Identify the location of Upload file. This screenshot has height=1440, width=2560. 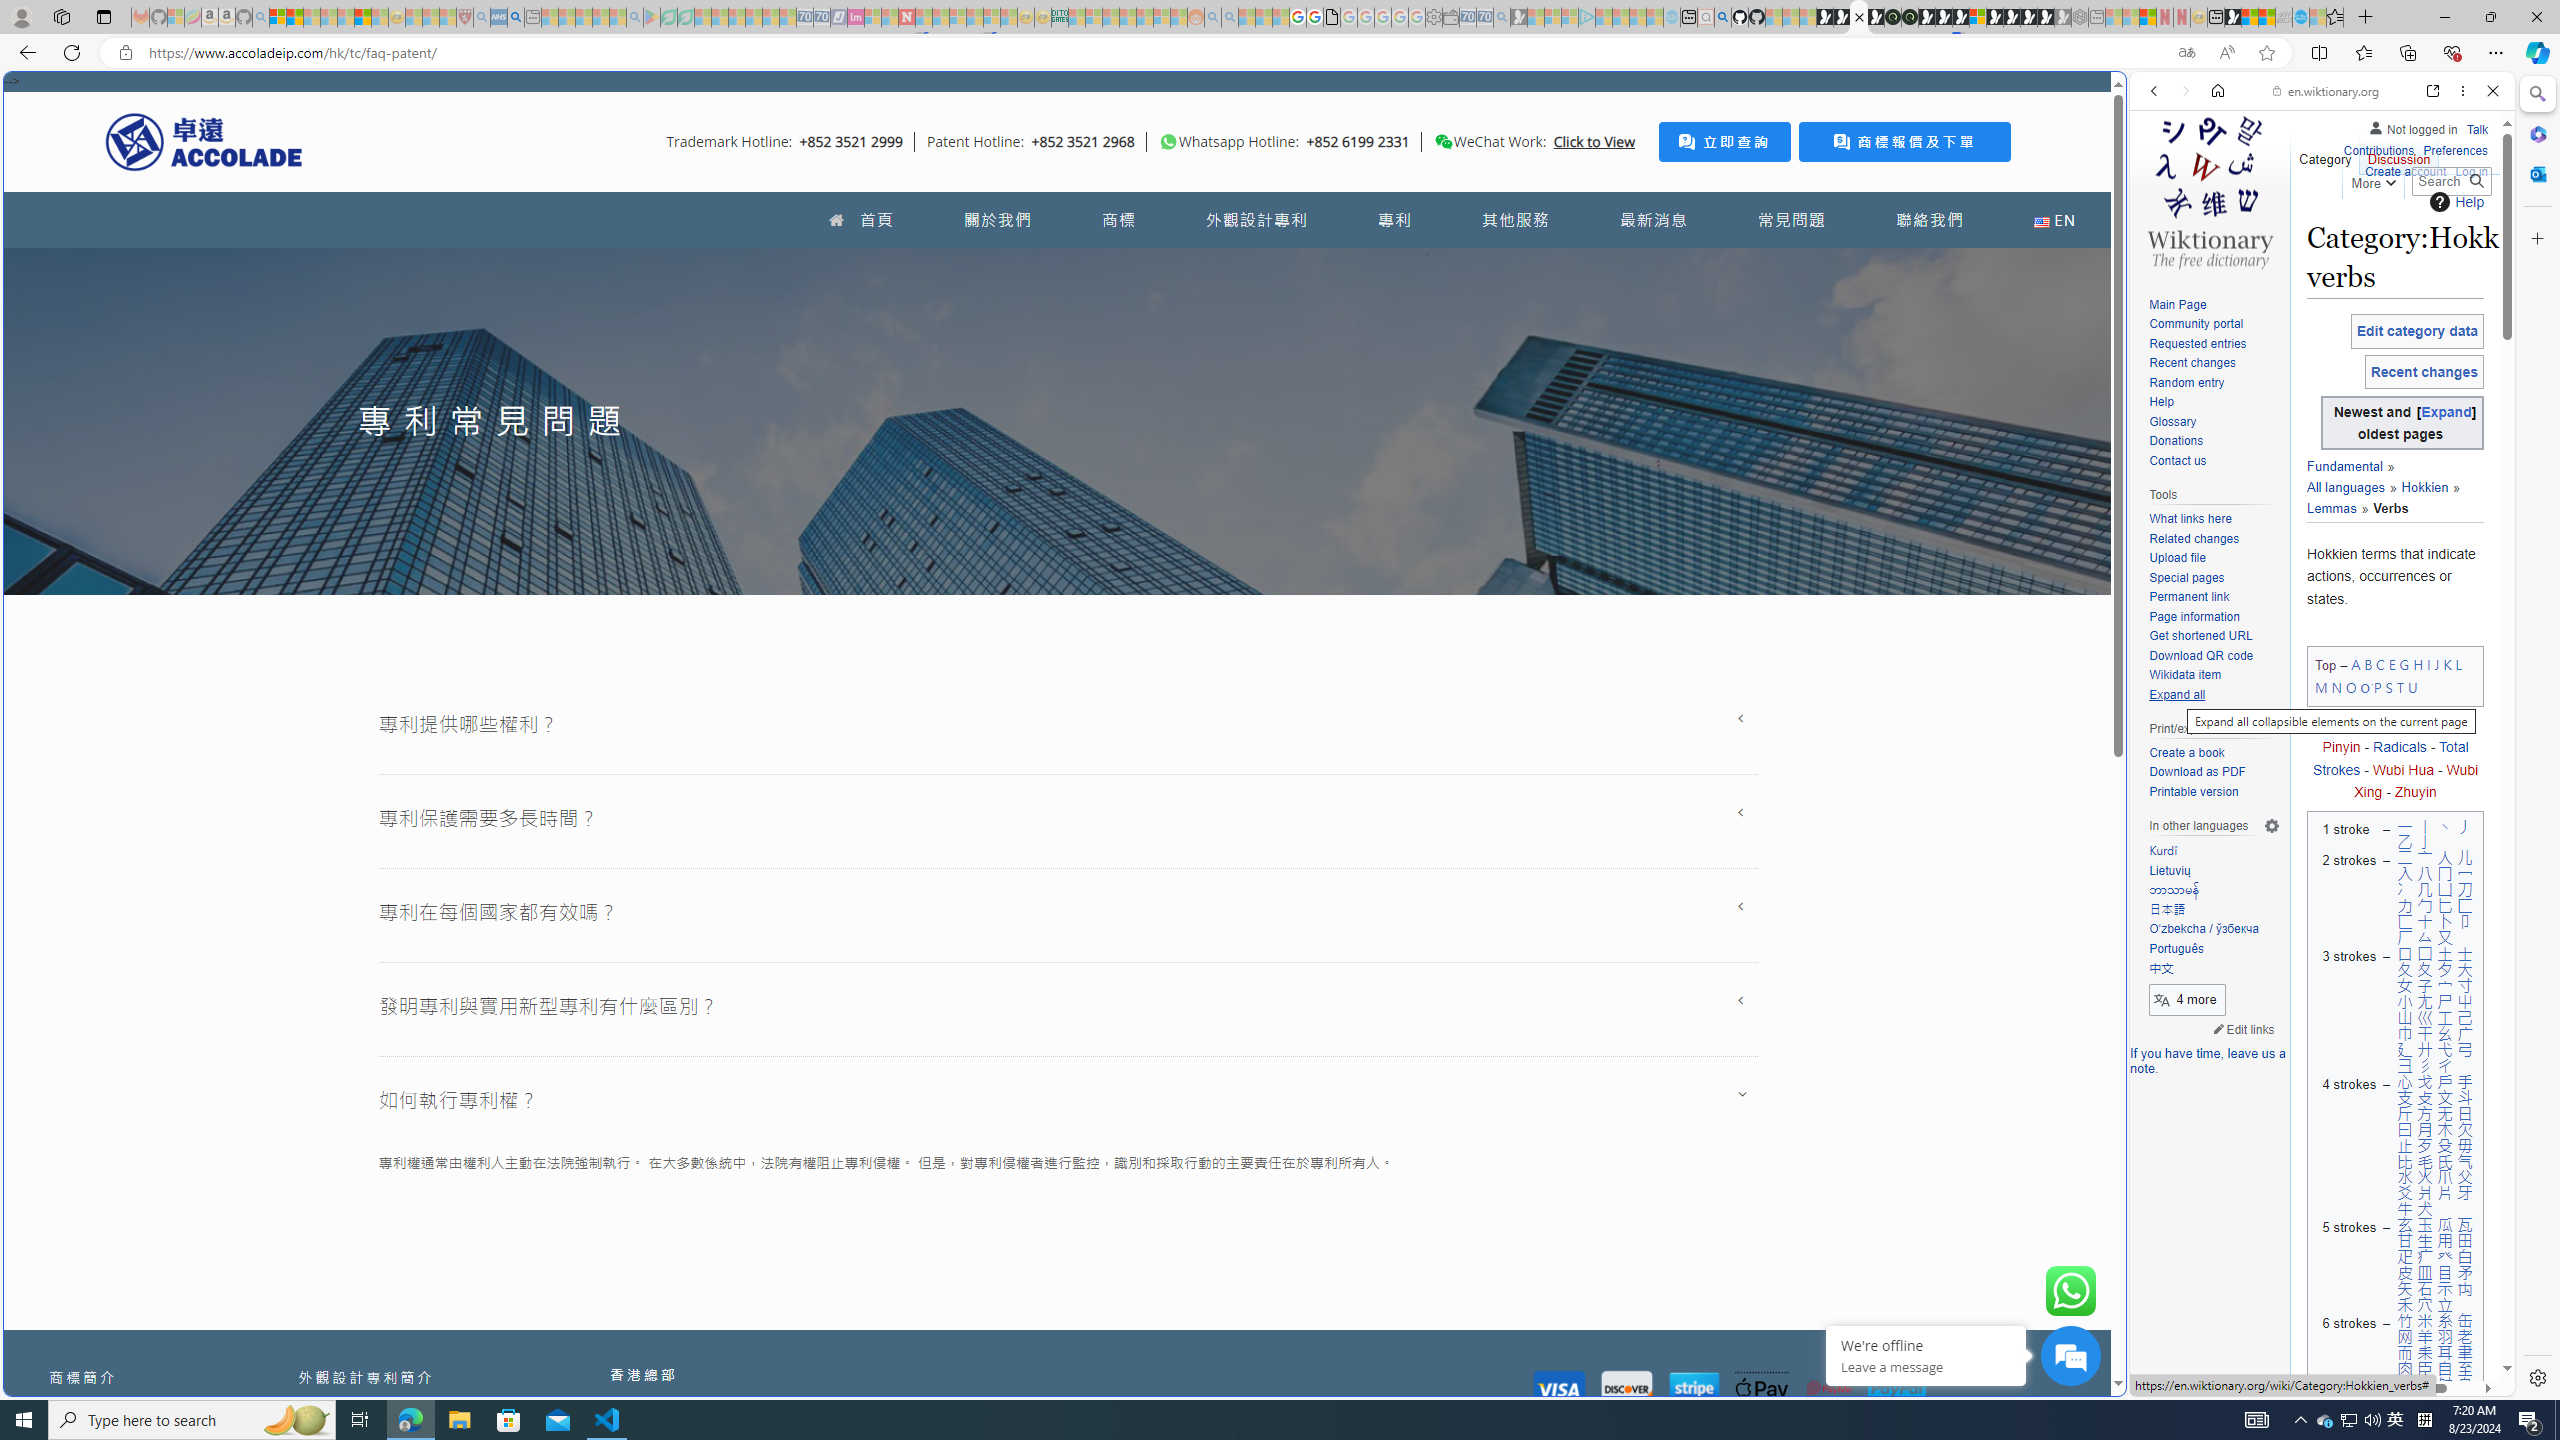
(2214, 558).